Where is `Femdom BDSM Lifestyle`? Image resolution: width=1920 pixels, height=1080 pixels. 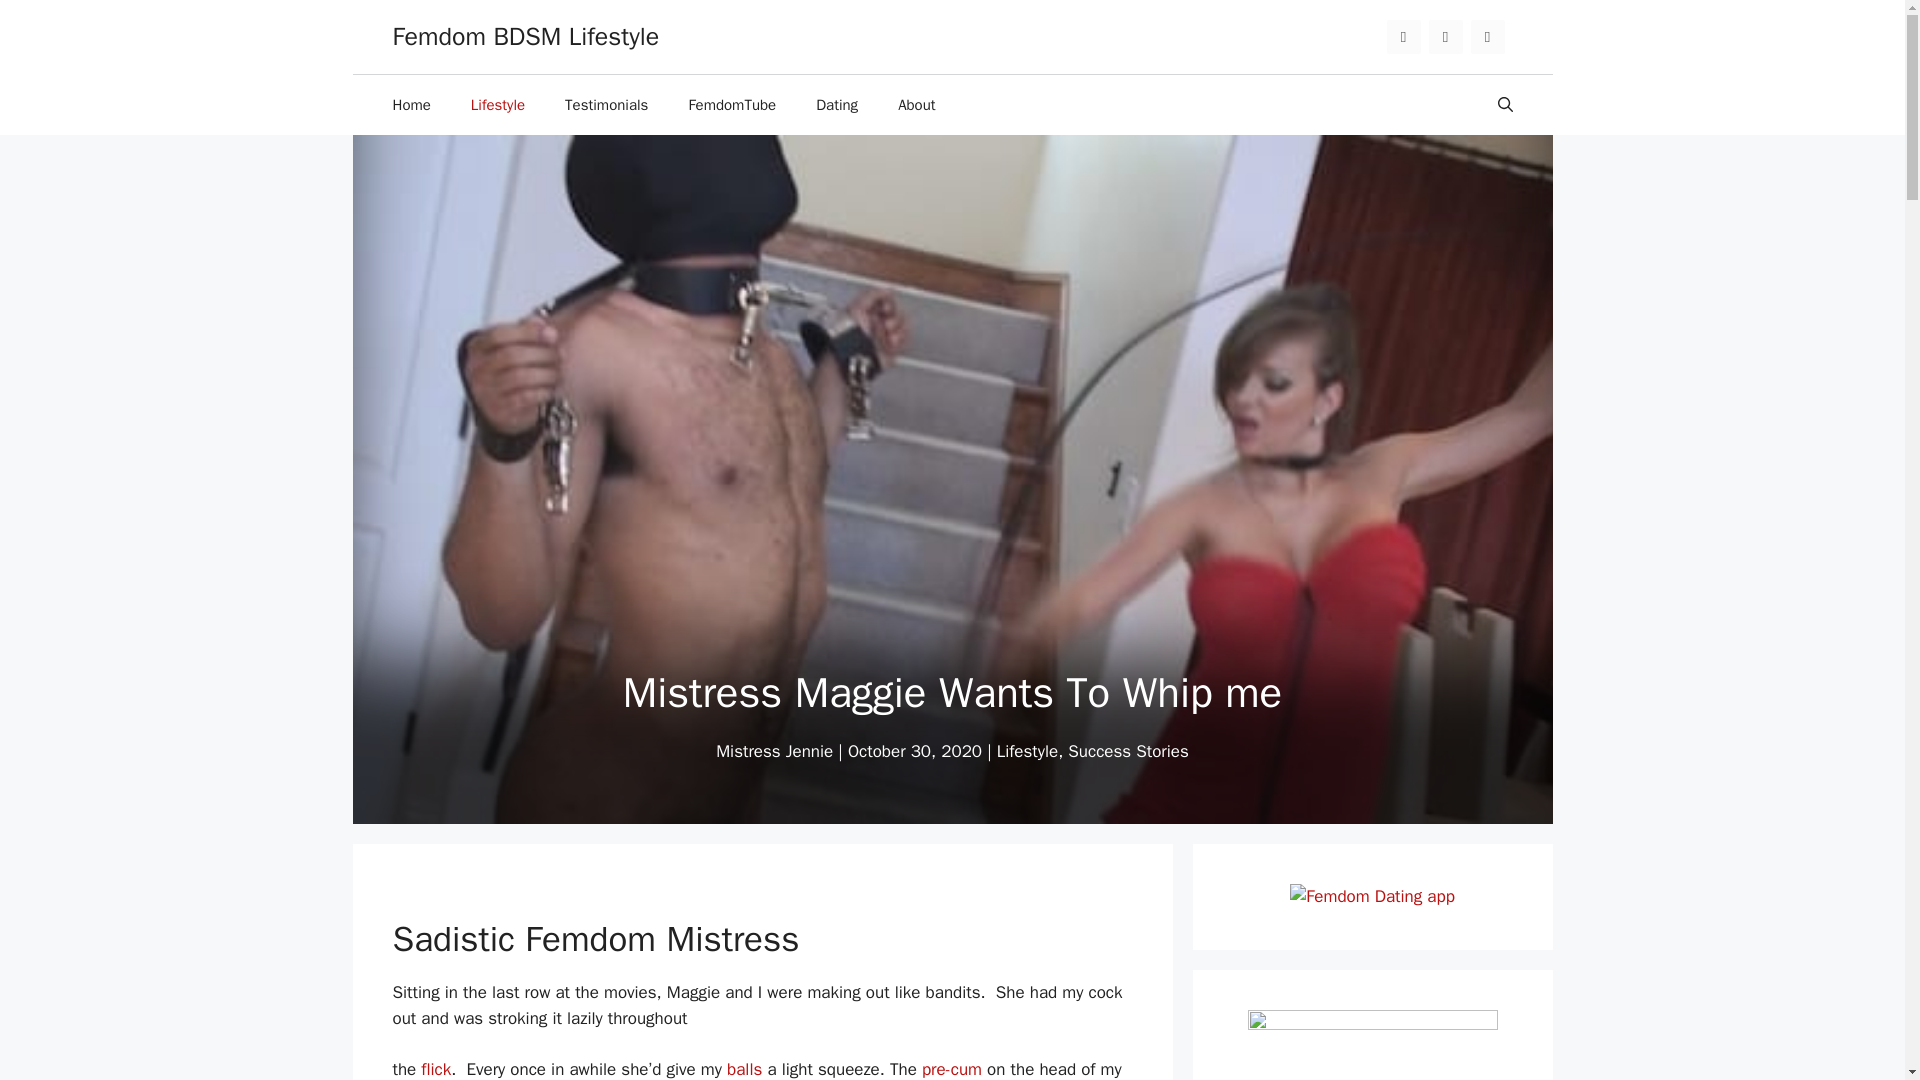
Femdom BDSM Lifestyle is located at coordinates (524, 36).